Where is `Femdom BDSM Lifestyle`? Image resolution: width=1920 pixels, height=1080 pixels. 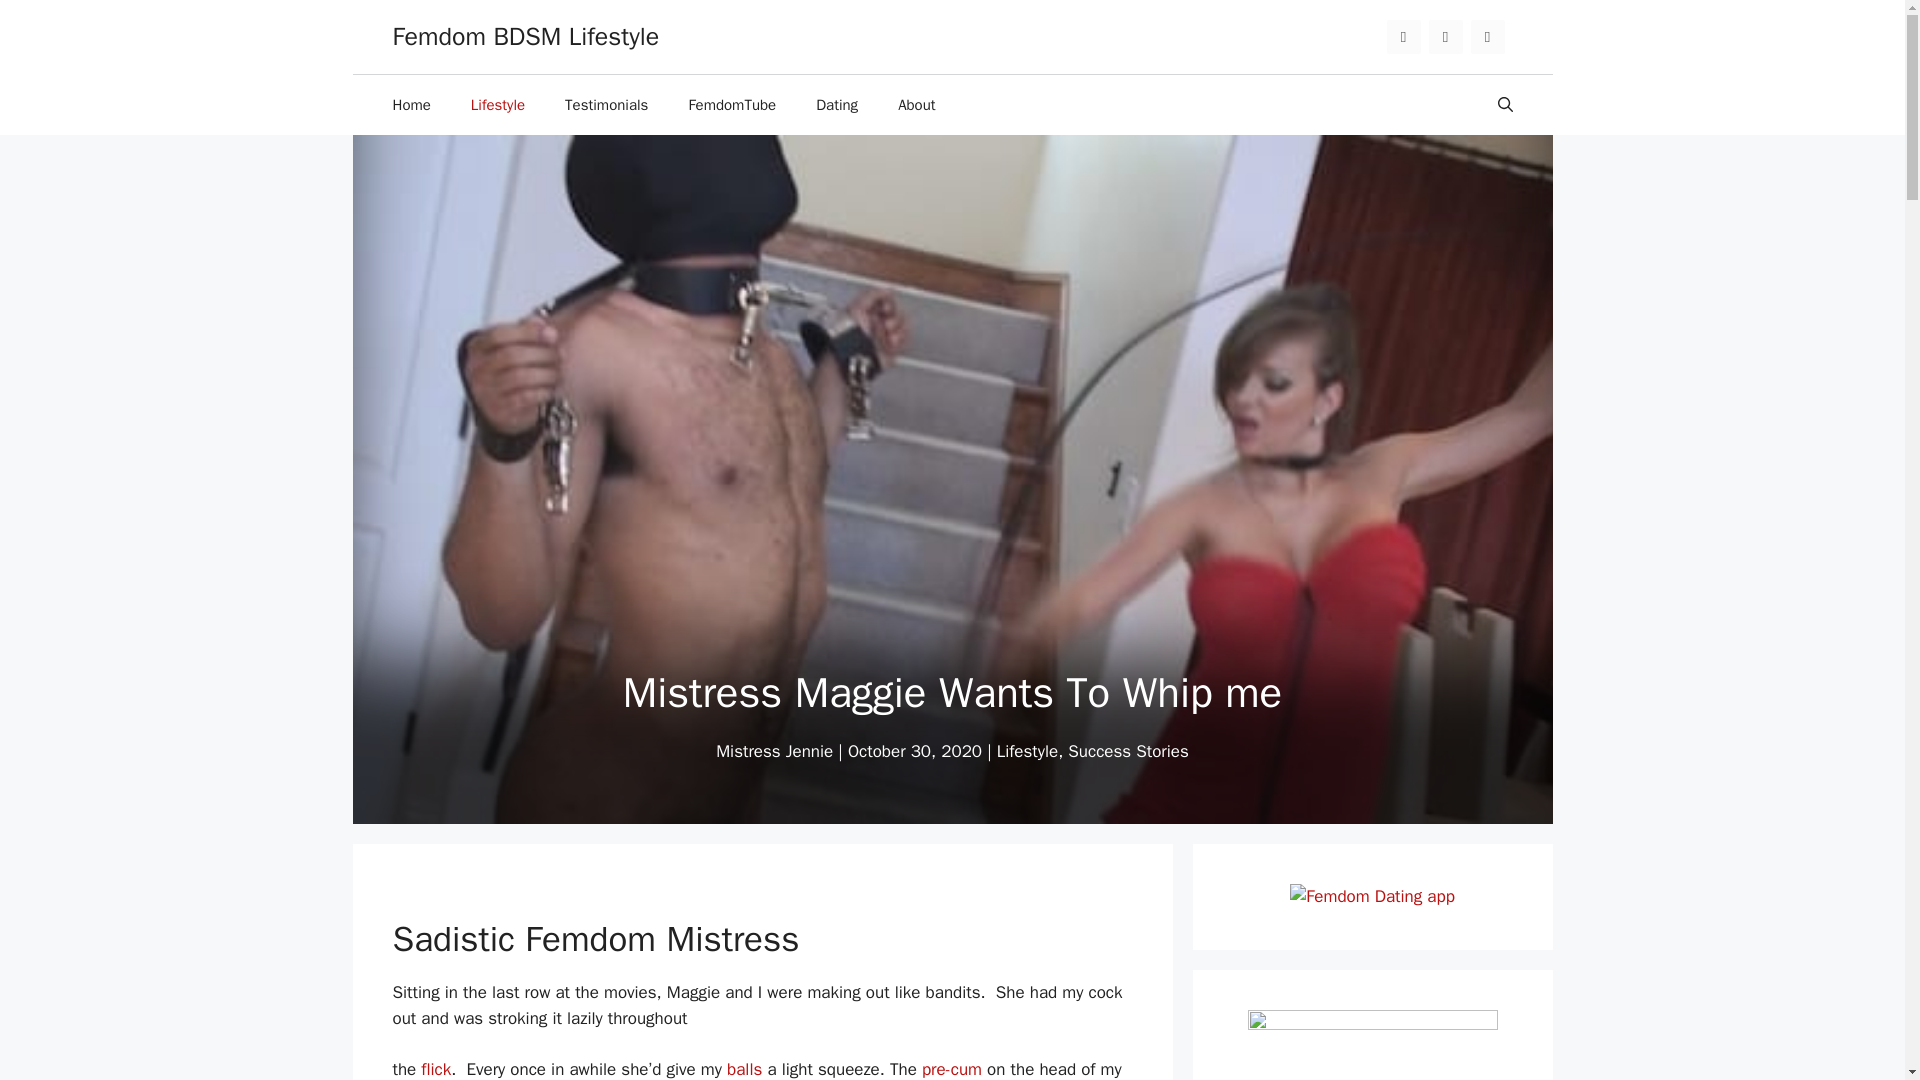
Femdom BDSM Lifestyle is located at coordinates (524, 36).